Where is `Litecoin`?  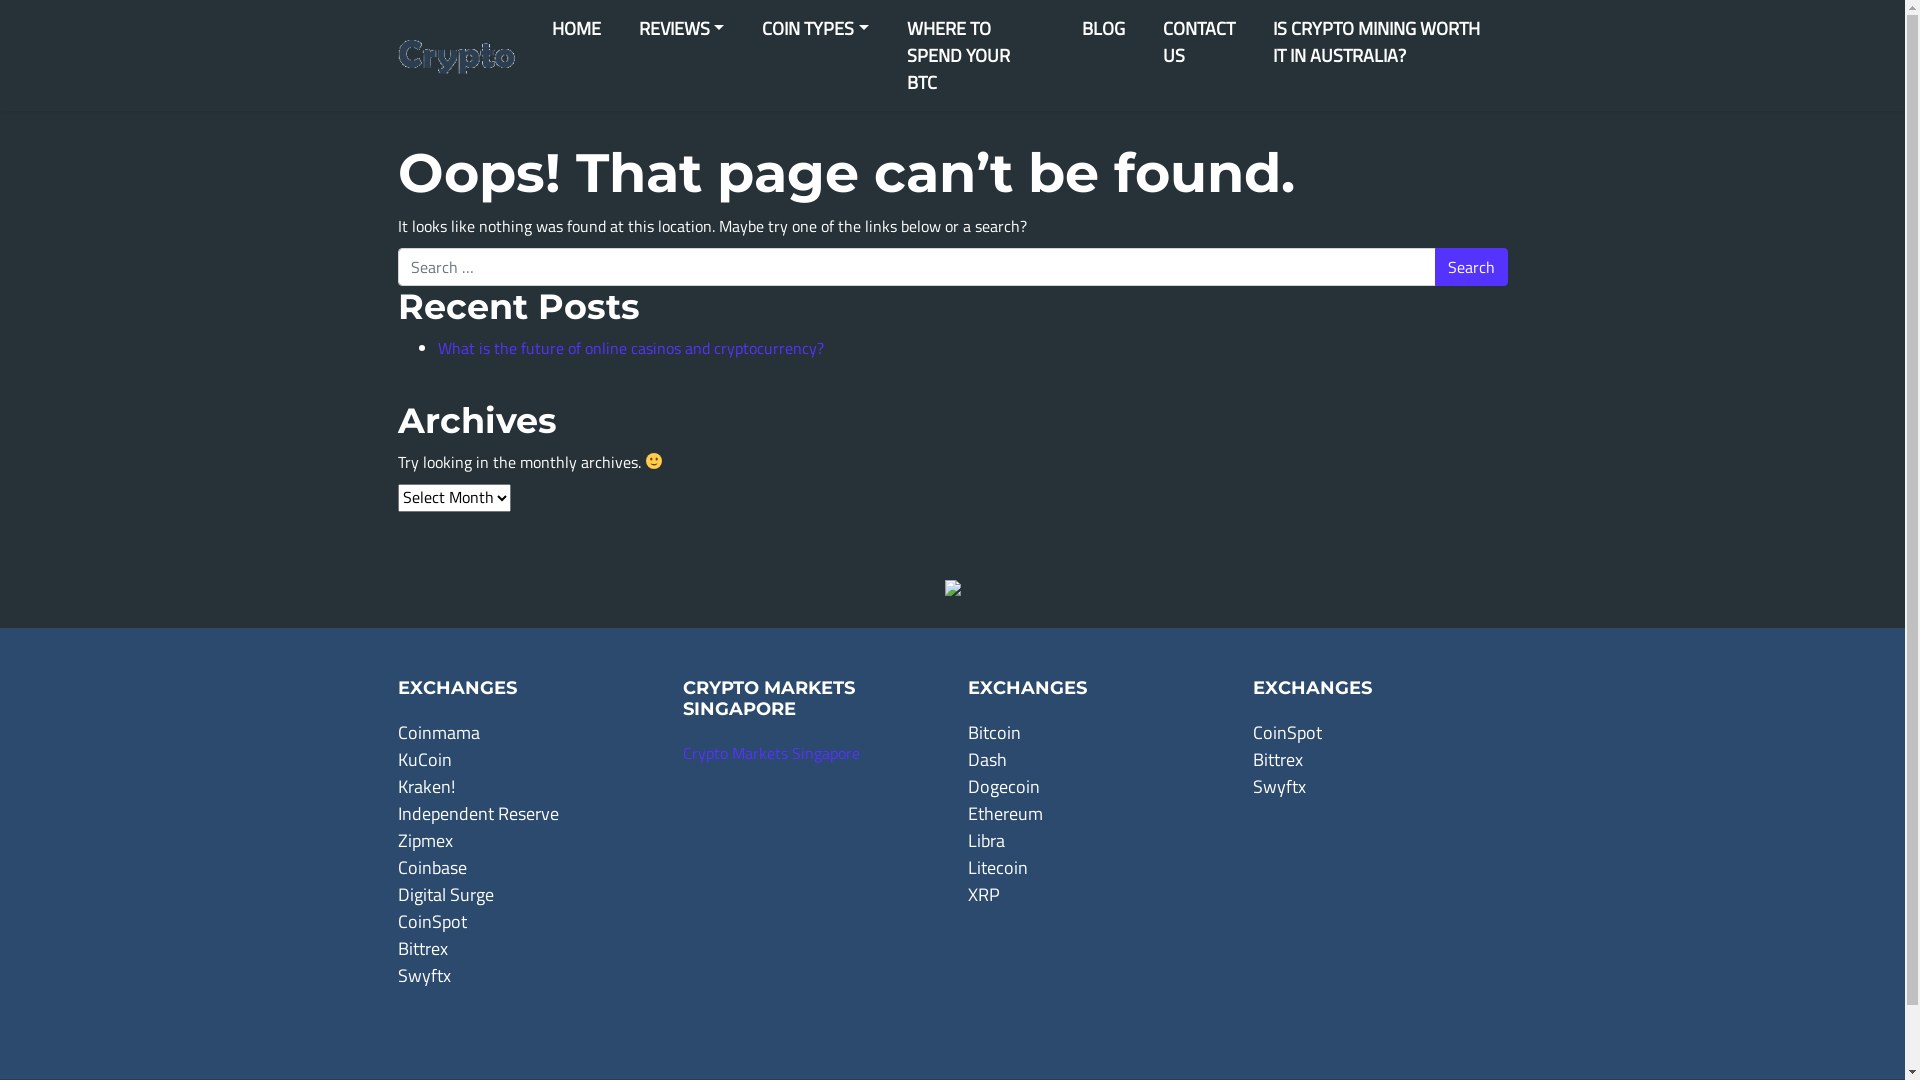
Litecoin is located at coordinates (998, 868).